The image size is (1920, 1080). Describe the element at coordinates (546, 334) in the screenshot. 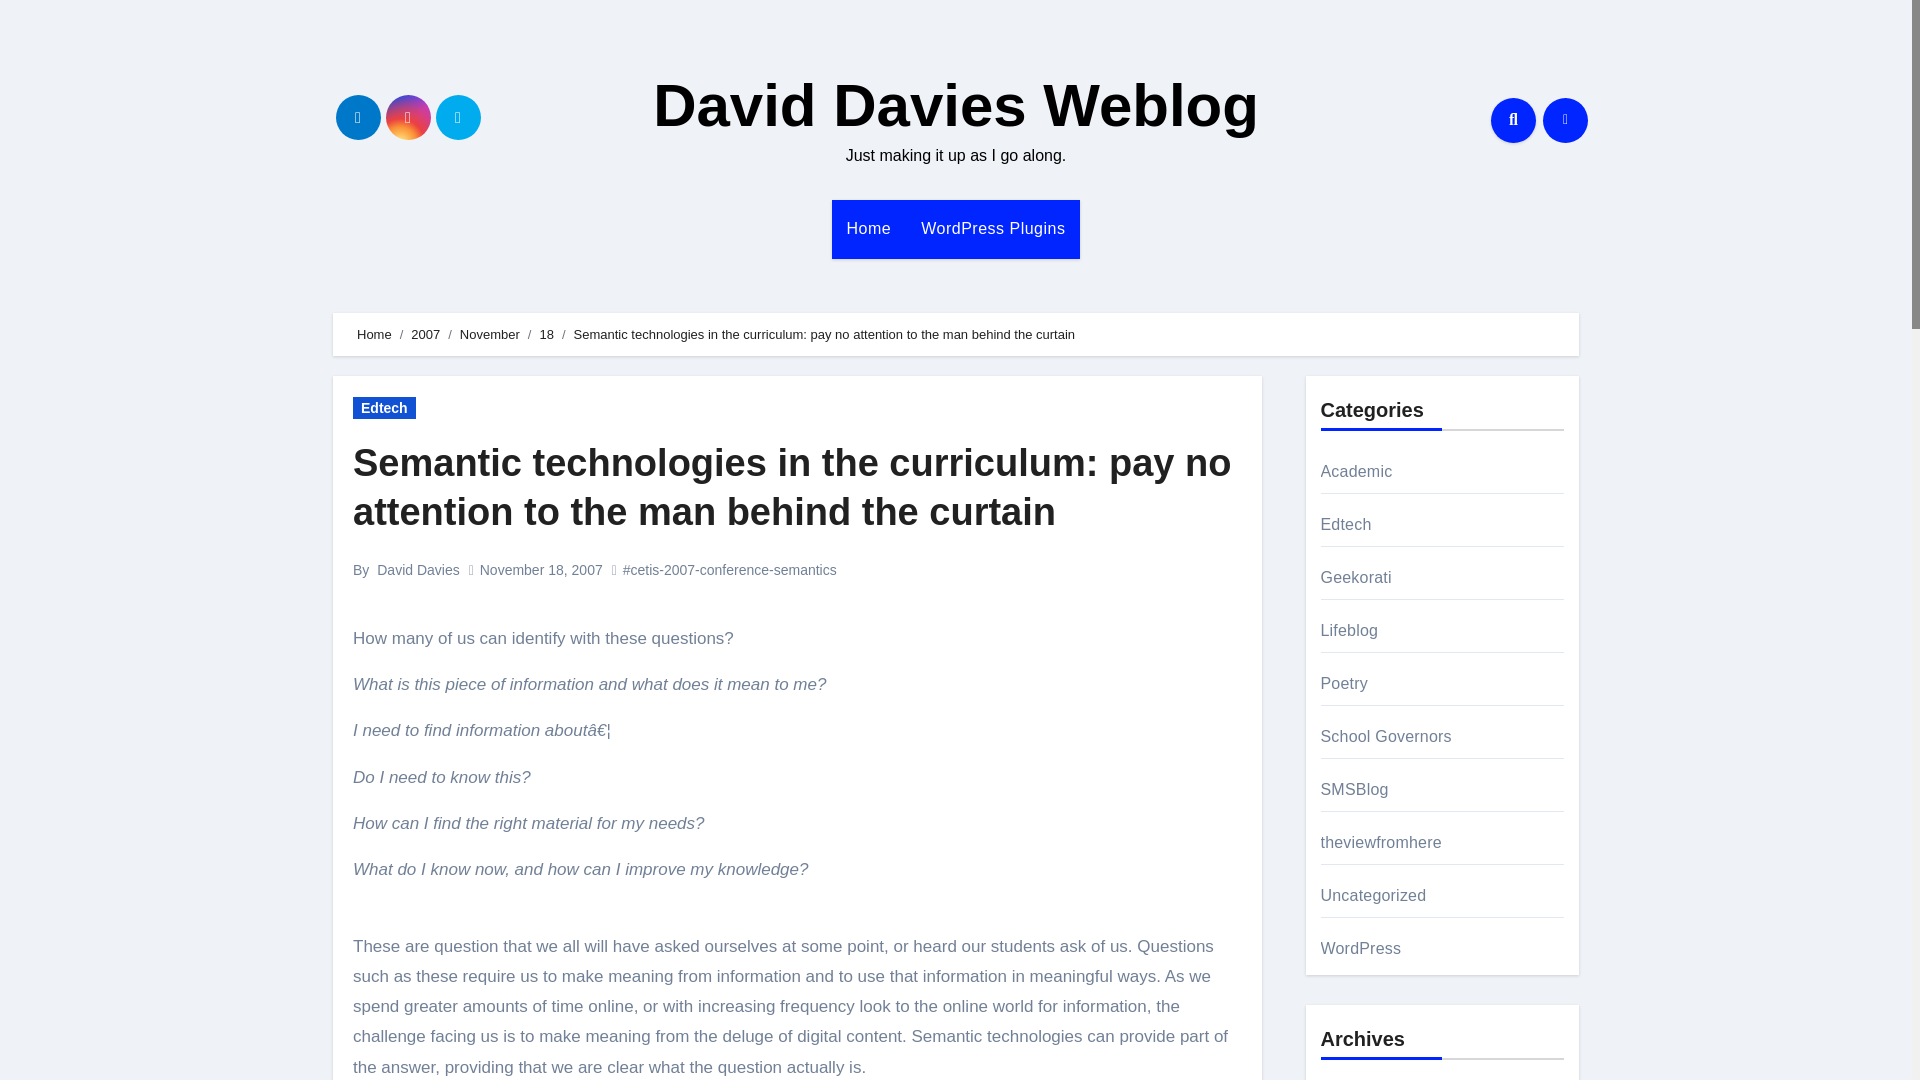

I see `18` at that location.